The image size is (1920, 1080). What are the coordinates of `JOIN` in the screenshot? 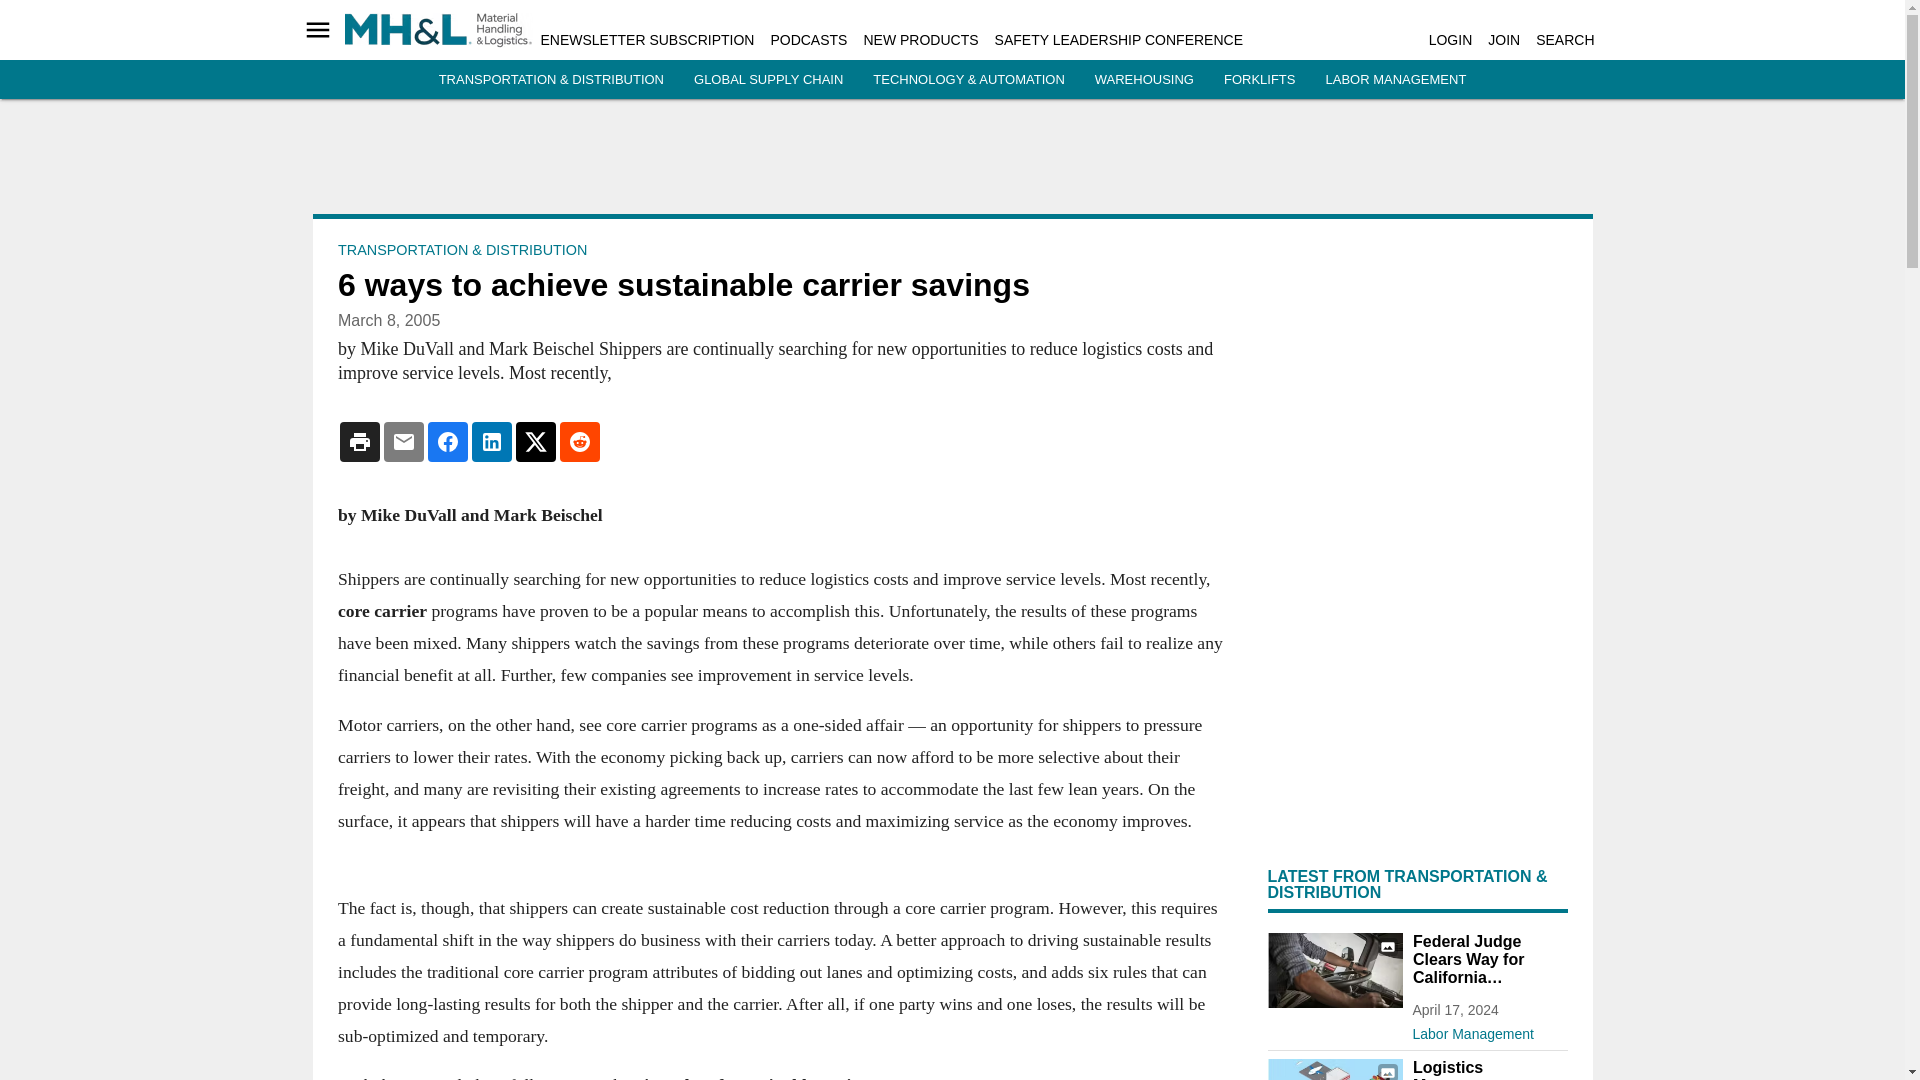 It's located at (1504, 40).